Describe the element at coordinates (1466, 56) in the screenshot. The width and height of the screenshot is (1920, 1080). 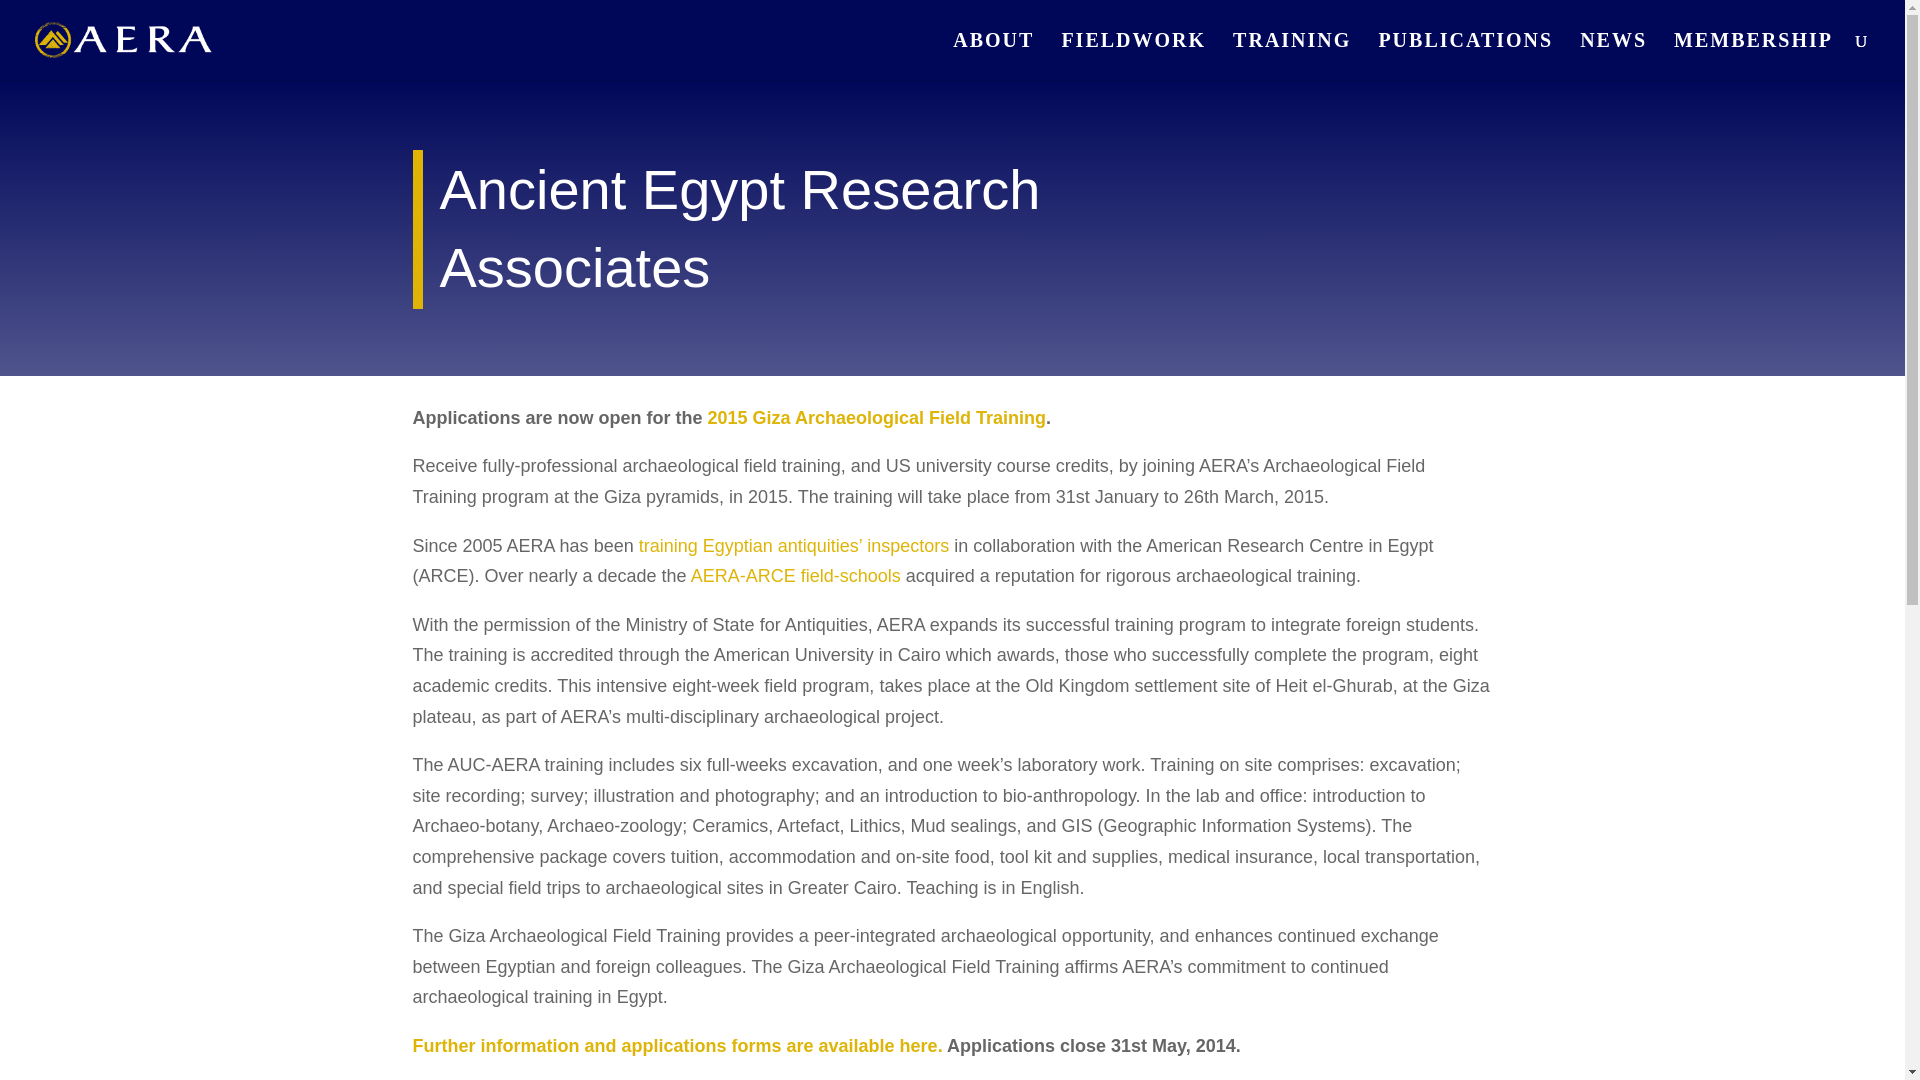
I see `PUBLICATIONS` at that location.